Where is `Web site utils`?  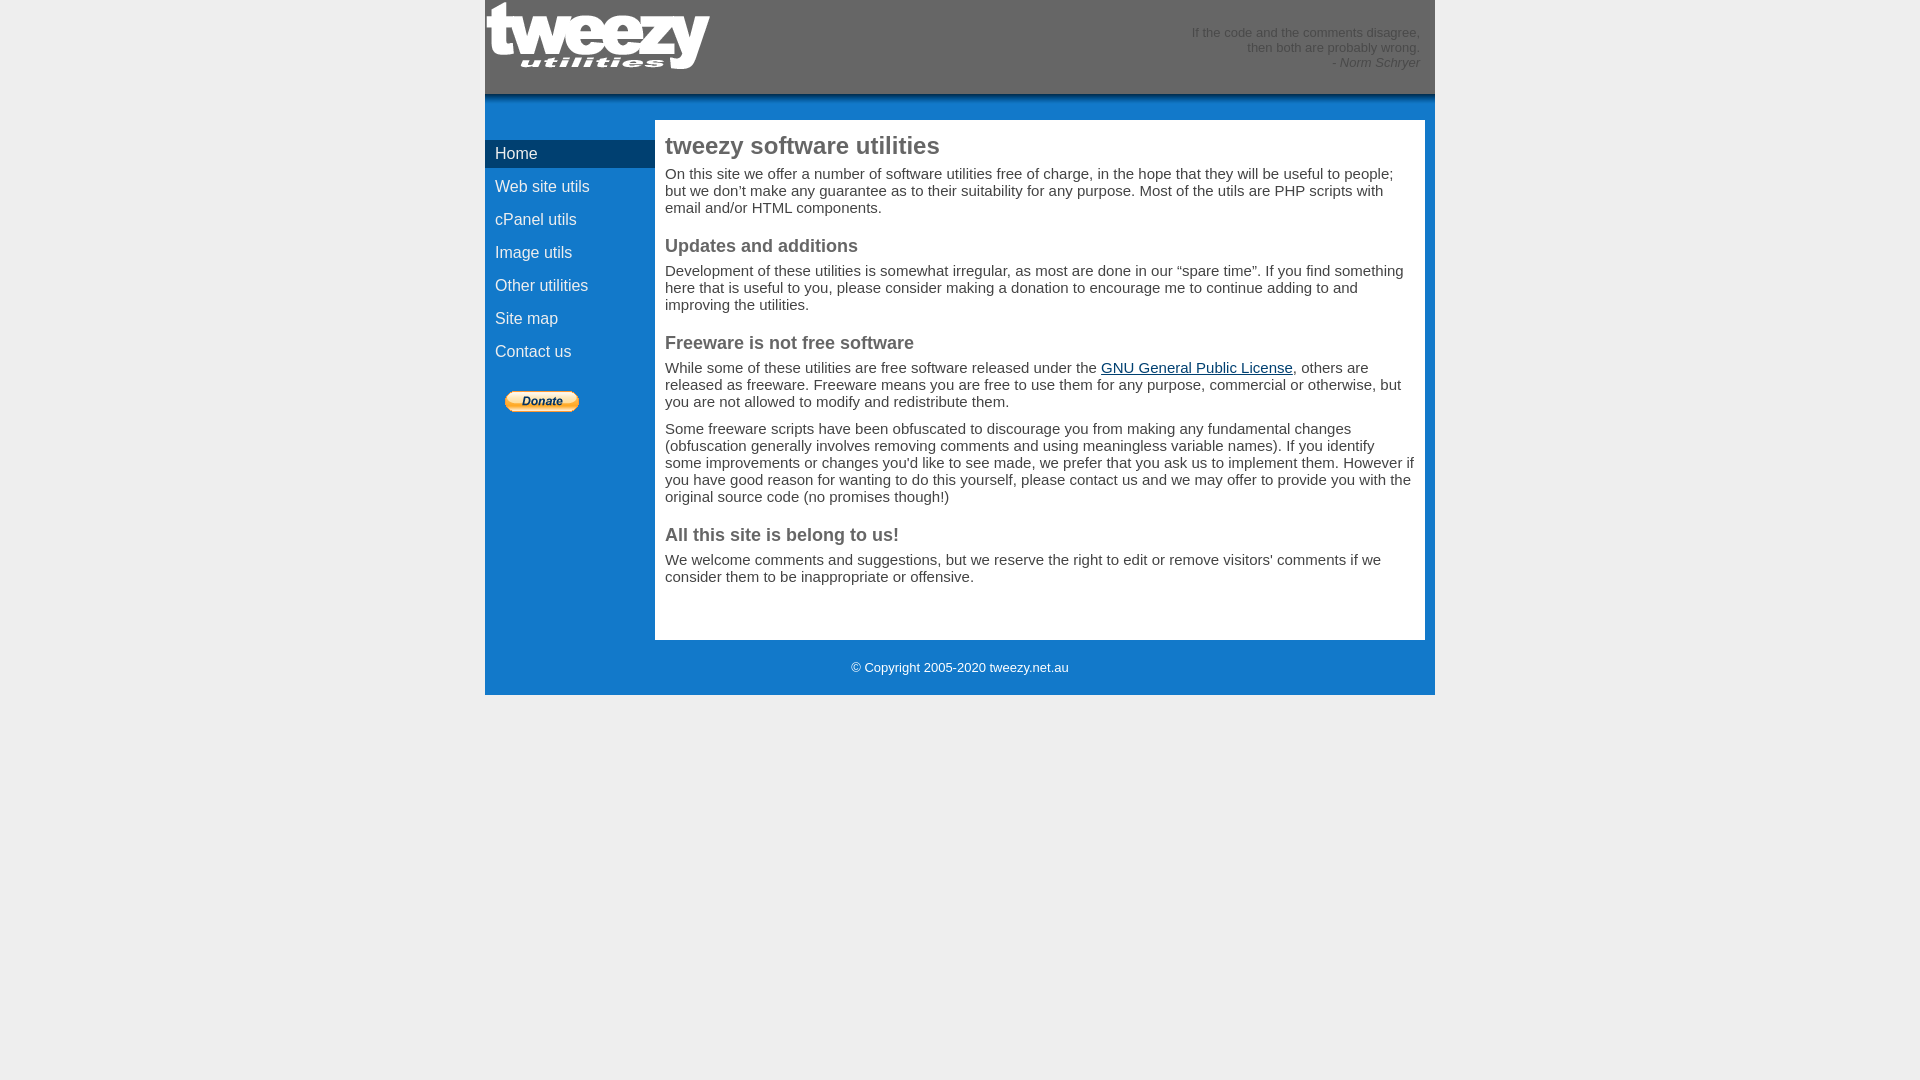
Web site utils is located at coordinates (570, 187).